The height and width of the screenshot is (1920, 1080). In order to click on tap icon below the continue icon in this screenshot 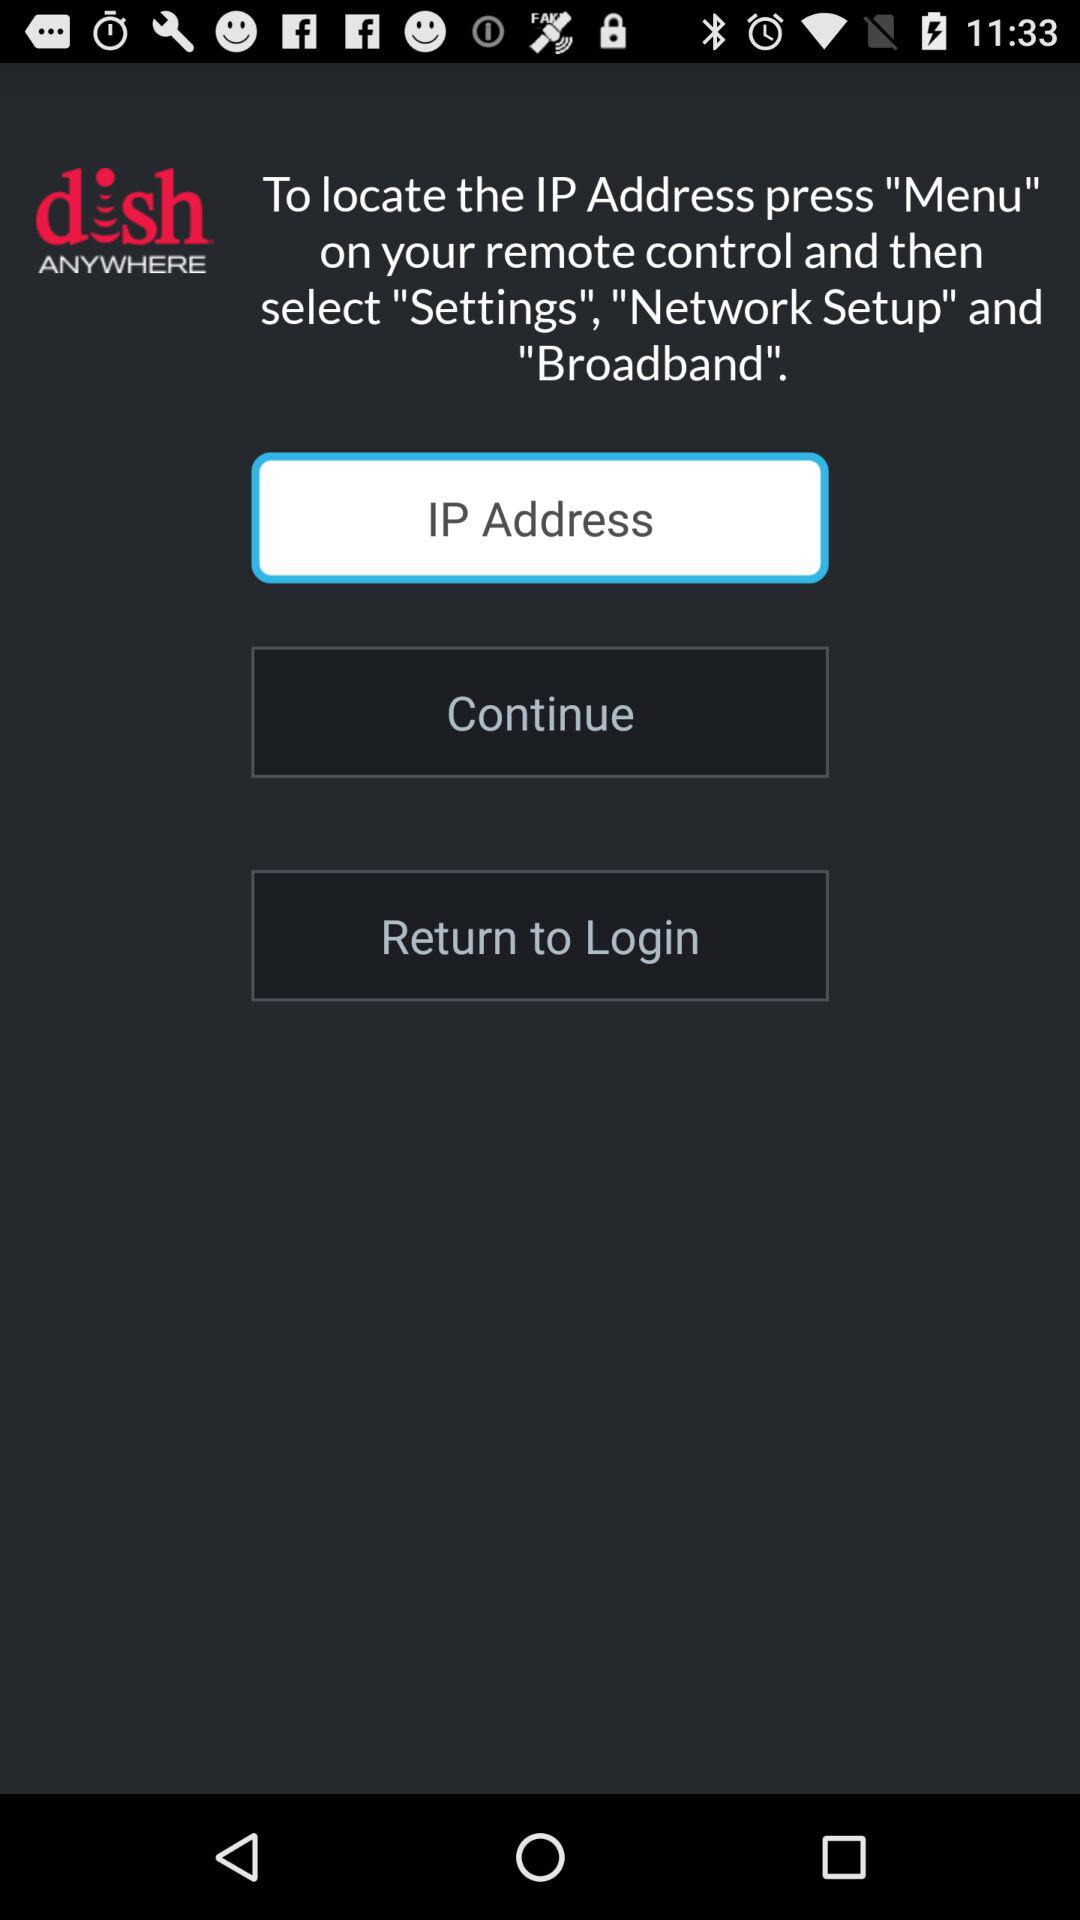, I will do `click(540, 936)`.